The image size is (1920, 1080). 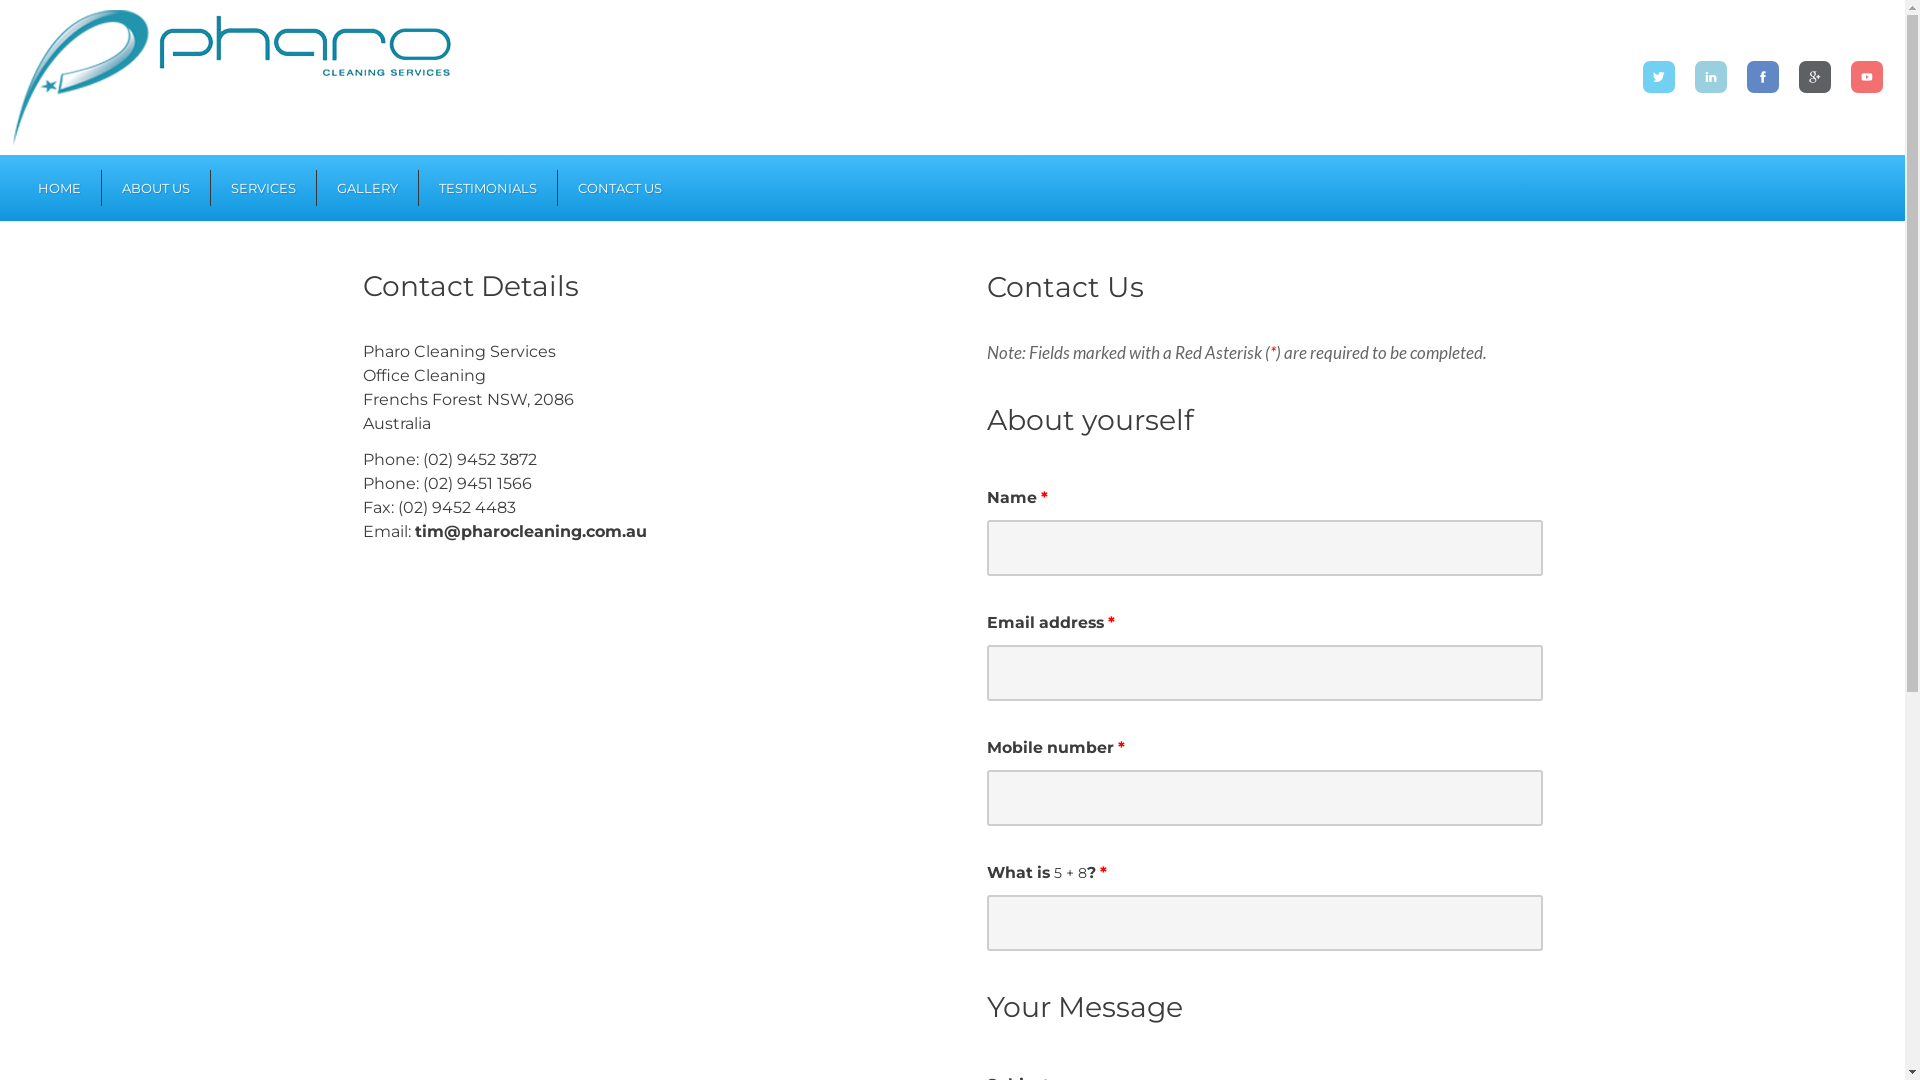 What do you see at coordinates (1762, 77) in the screenshot?
I see `Facebook` at bounding box center [1762, 77].